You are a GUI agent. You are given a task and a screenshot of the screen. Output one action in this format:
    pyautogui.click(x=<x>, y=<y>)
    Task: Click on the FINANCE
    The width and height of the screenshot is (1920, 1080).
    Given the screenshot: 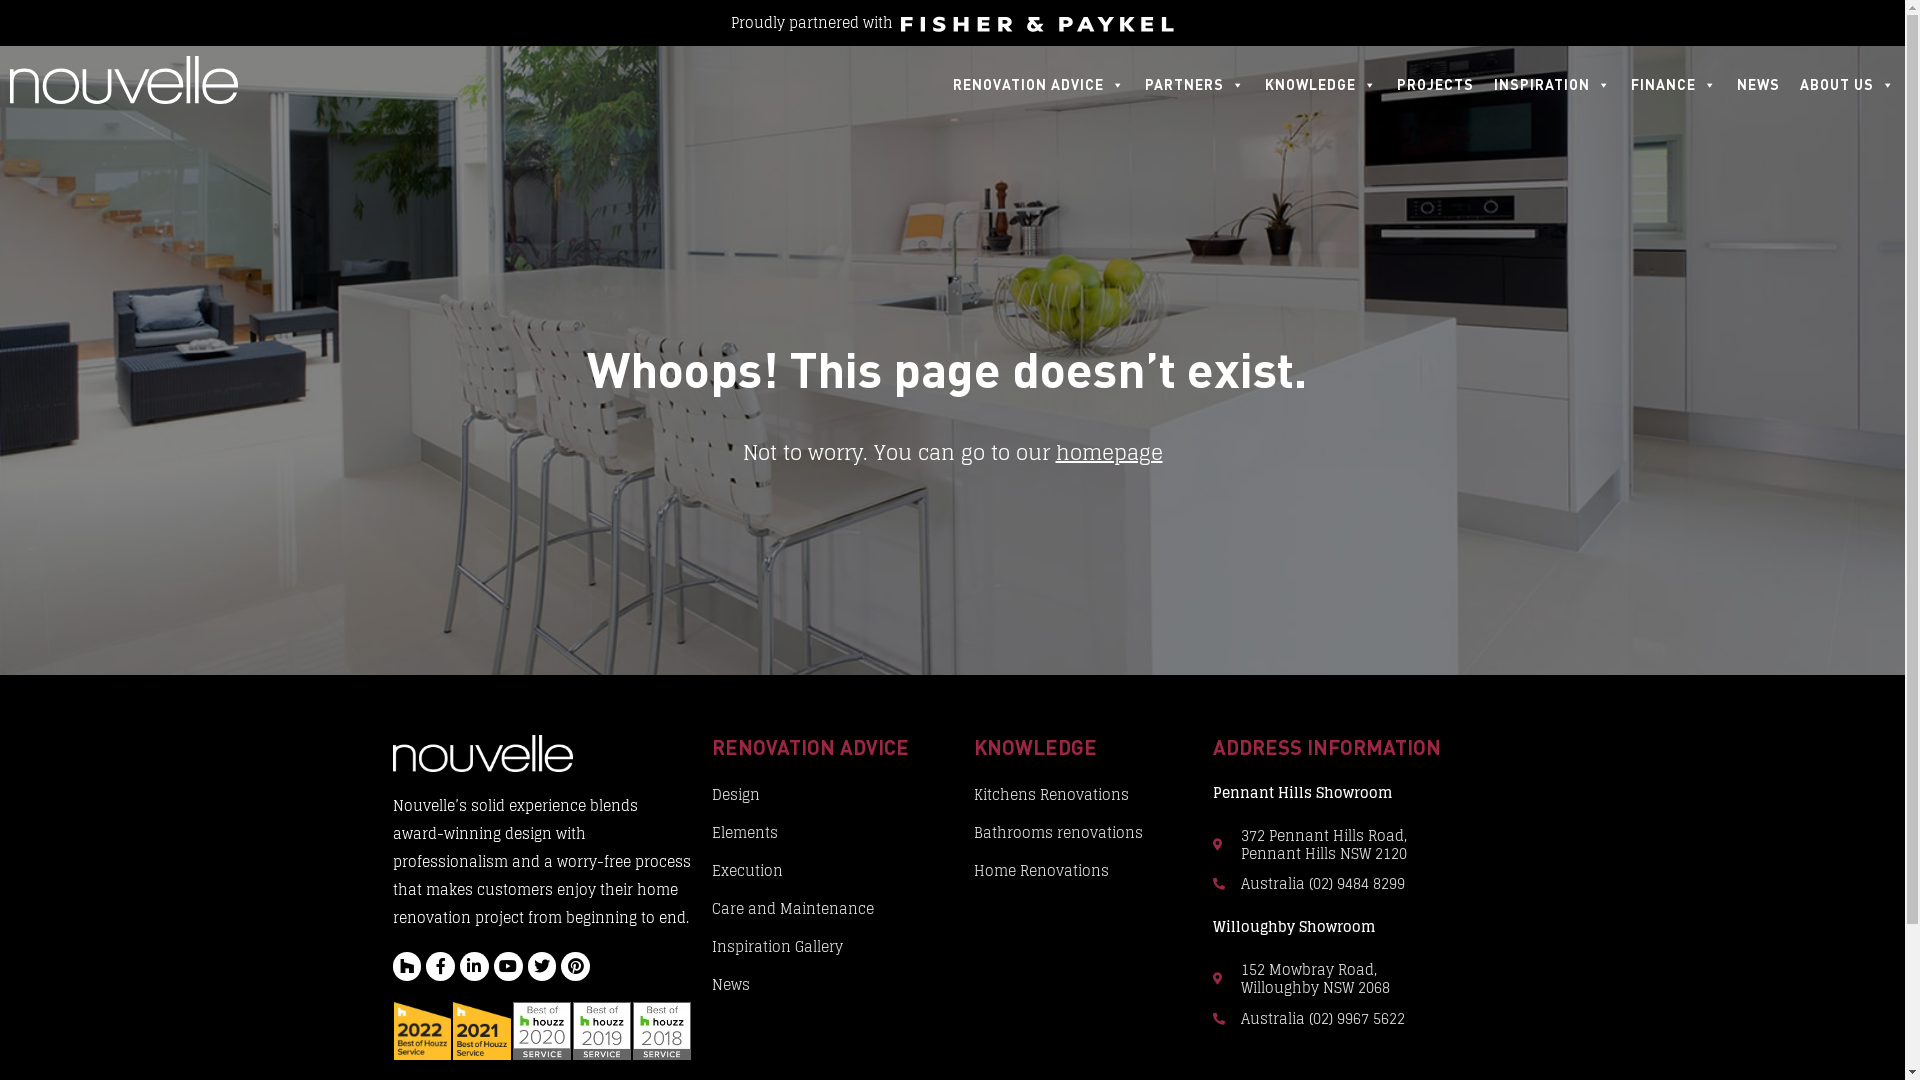 What is the action you would take?
    pyautogui.click(x=1674, y=85)
    